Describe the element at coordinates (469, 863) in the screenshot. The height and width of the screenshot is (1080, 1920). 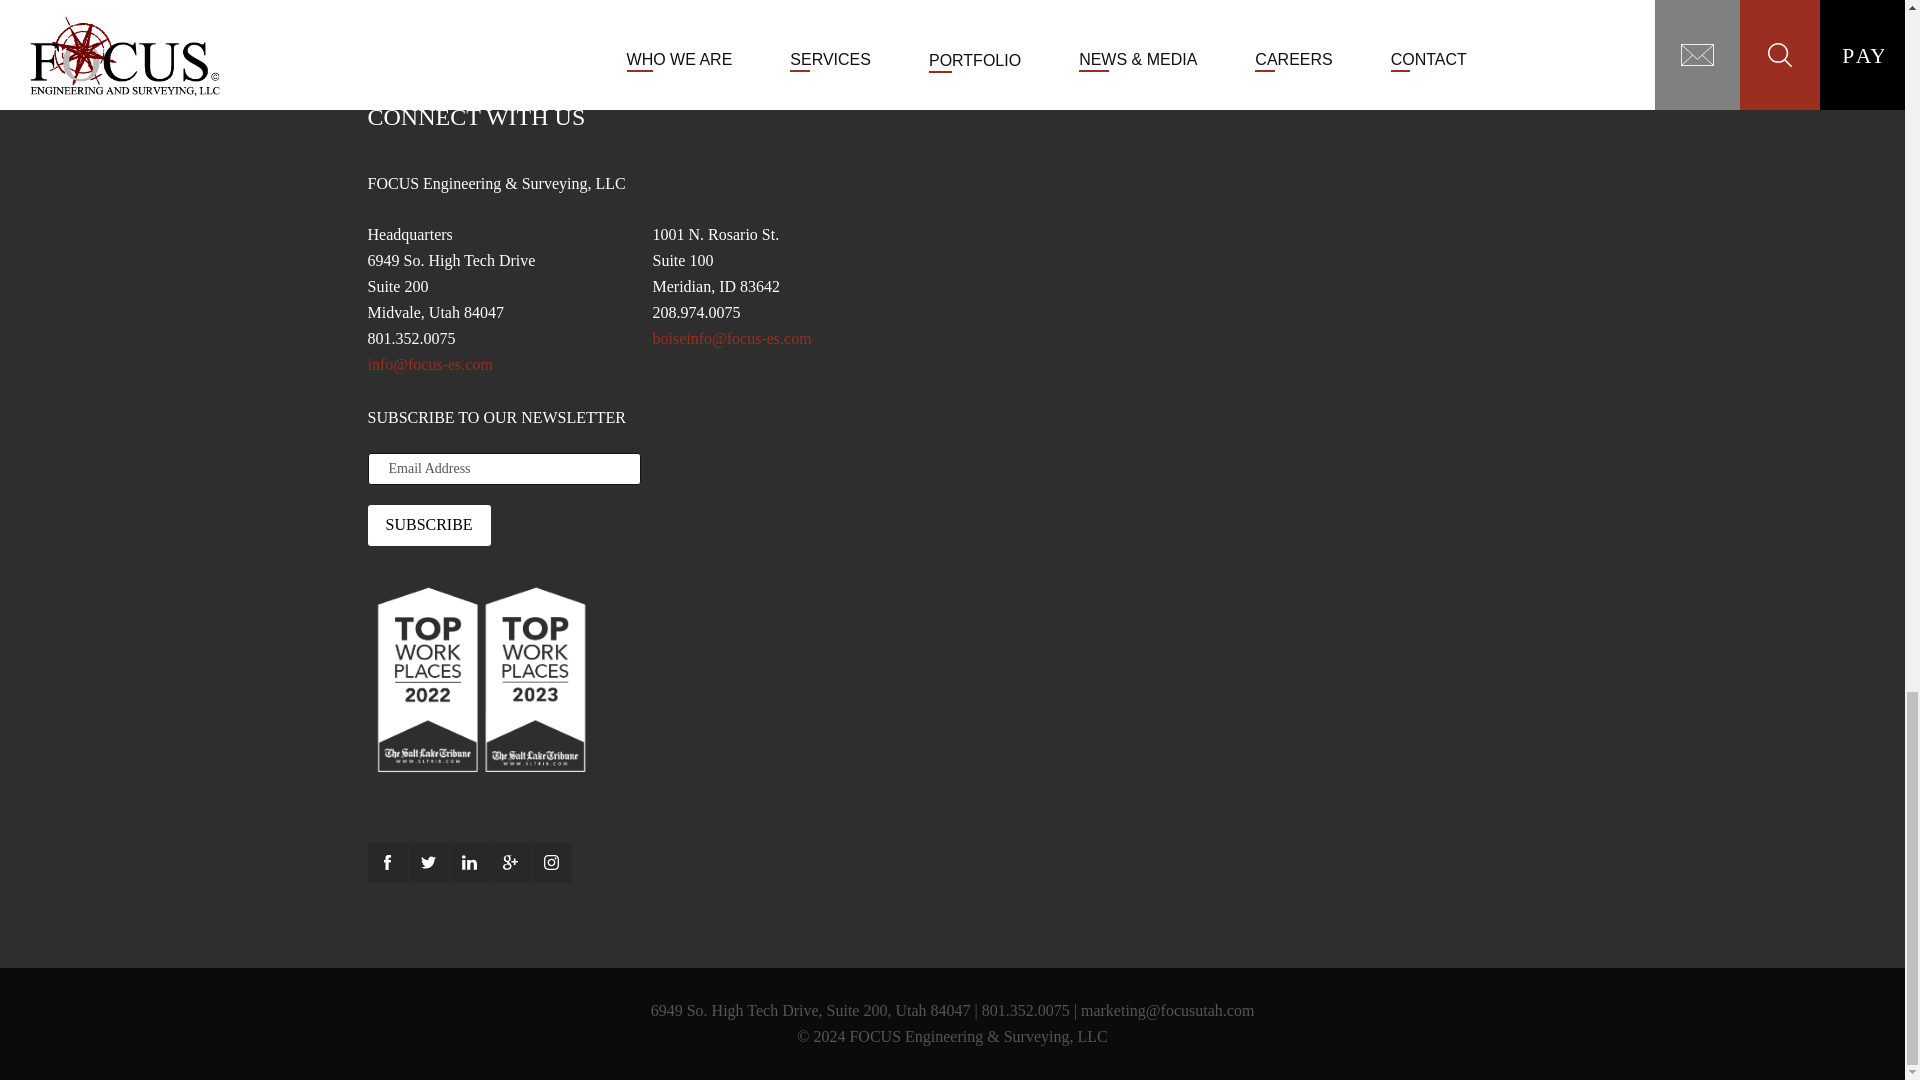
I see `LinkedIn` at that location.